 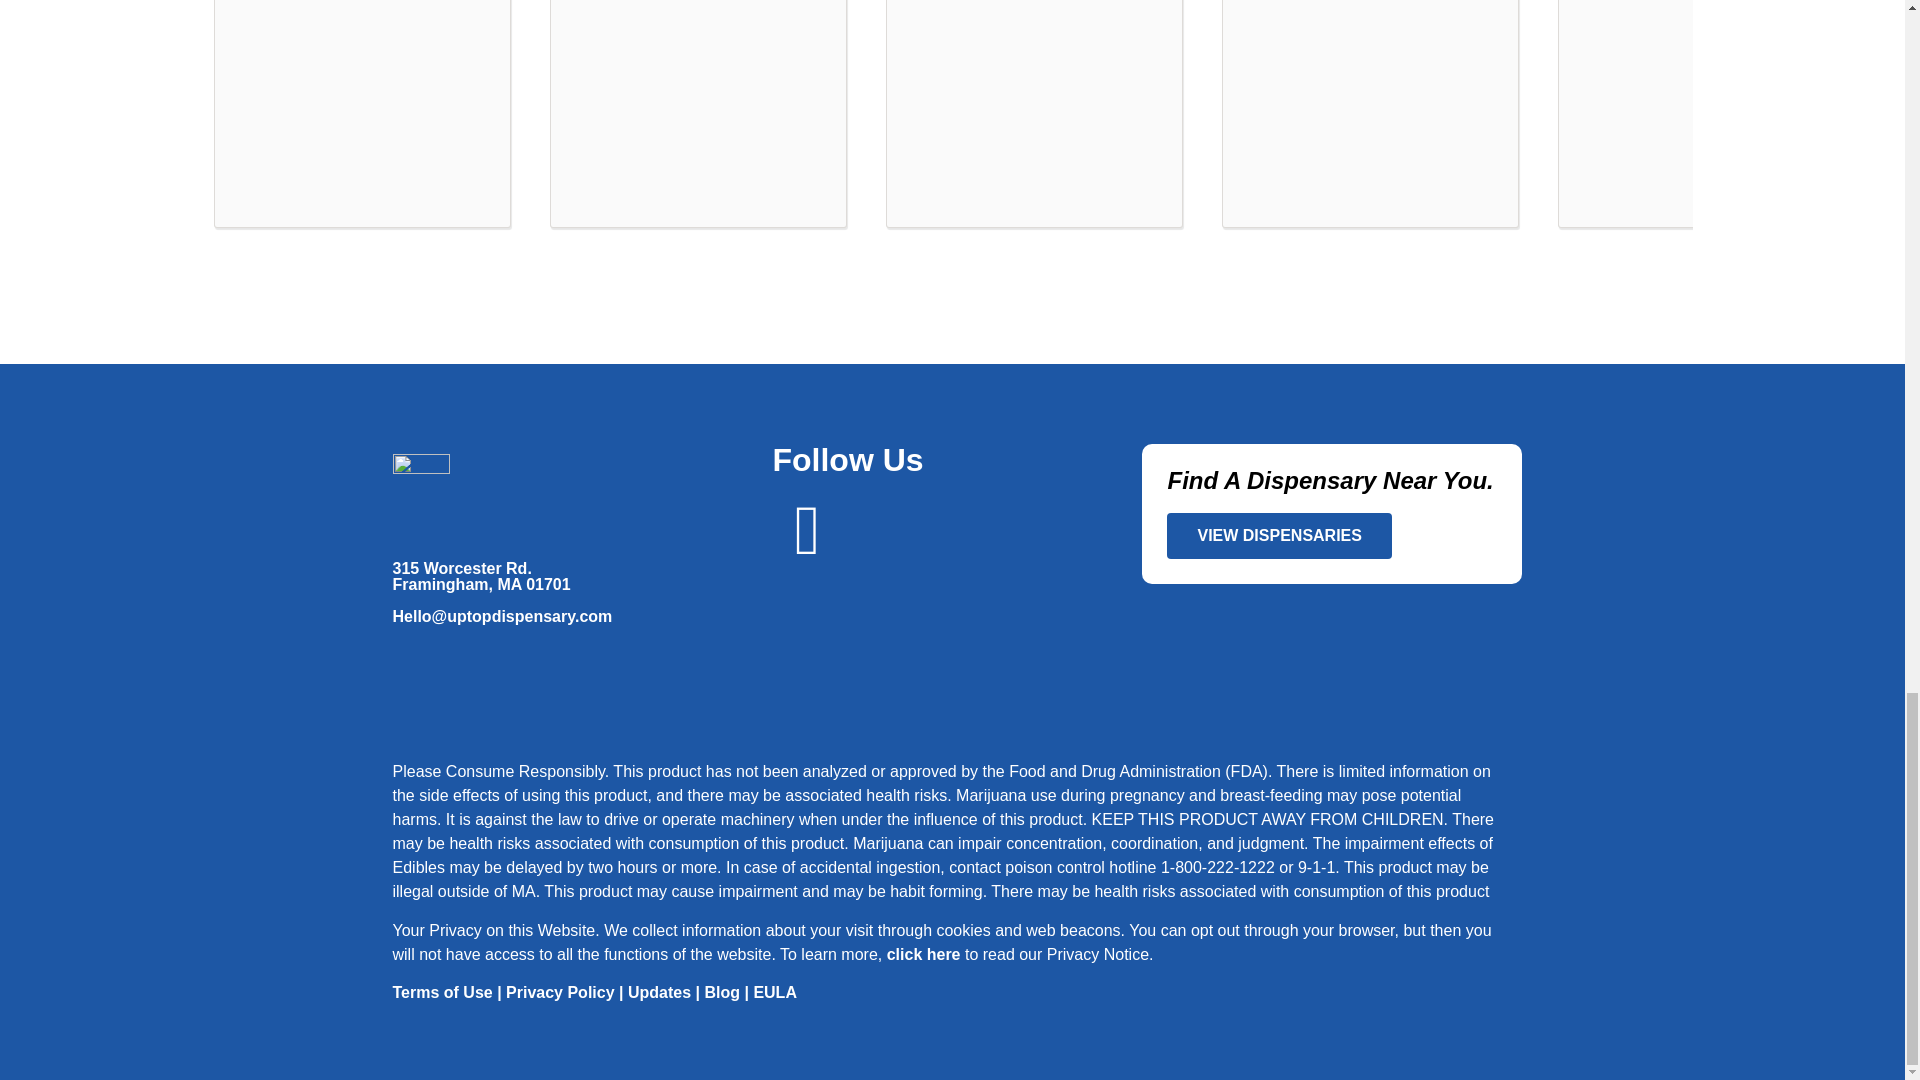 I want to click on Blog, so click(x=722, y=992).